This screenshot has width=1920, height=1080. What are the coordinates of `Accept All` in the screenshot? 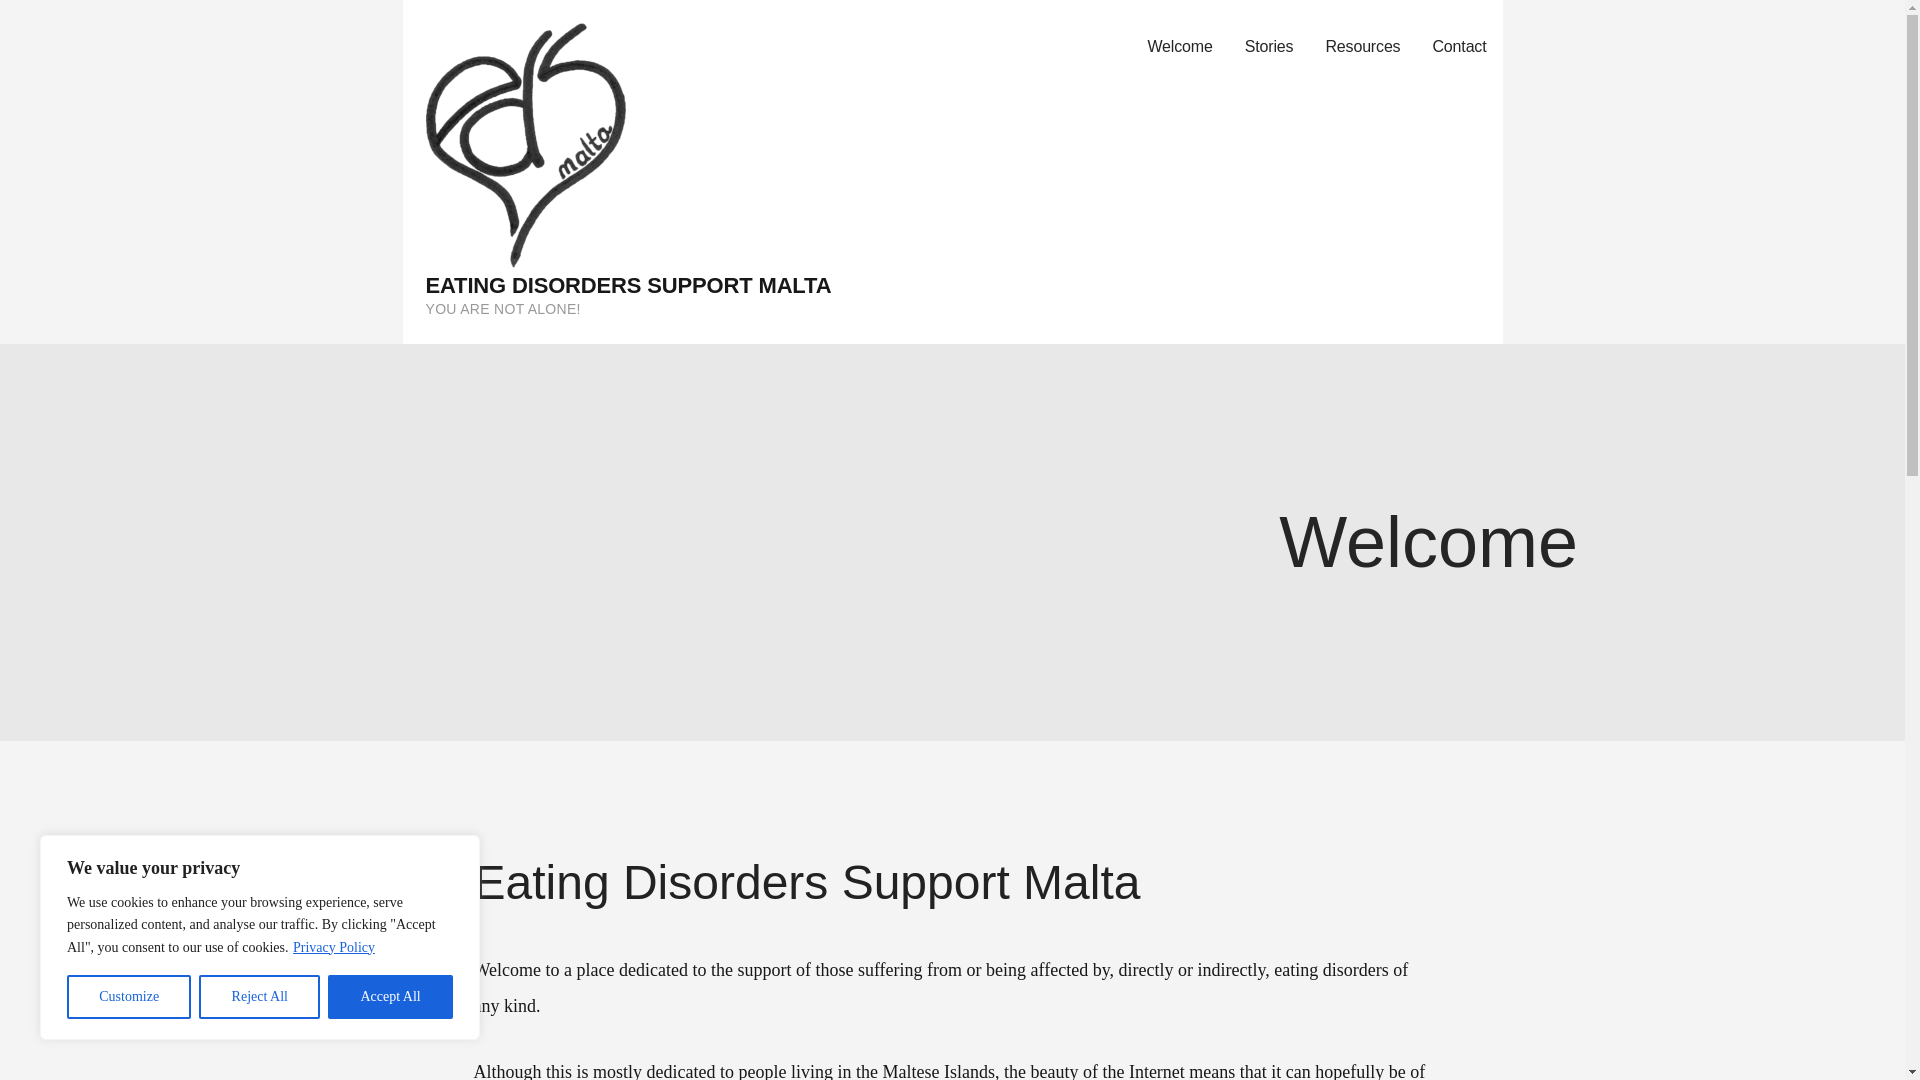 It's located at (390, 997).